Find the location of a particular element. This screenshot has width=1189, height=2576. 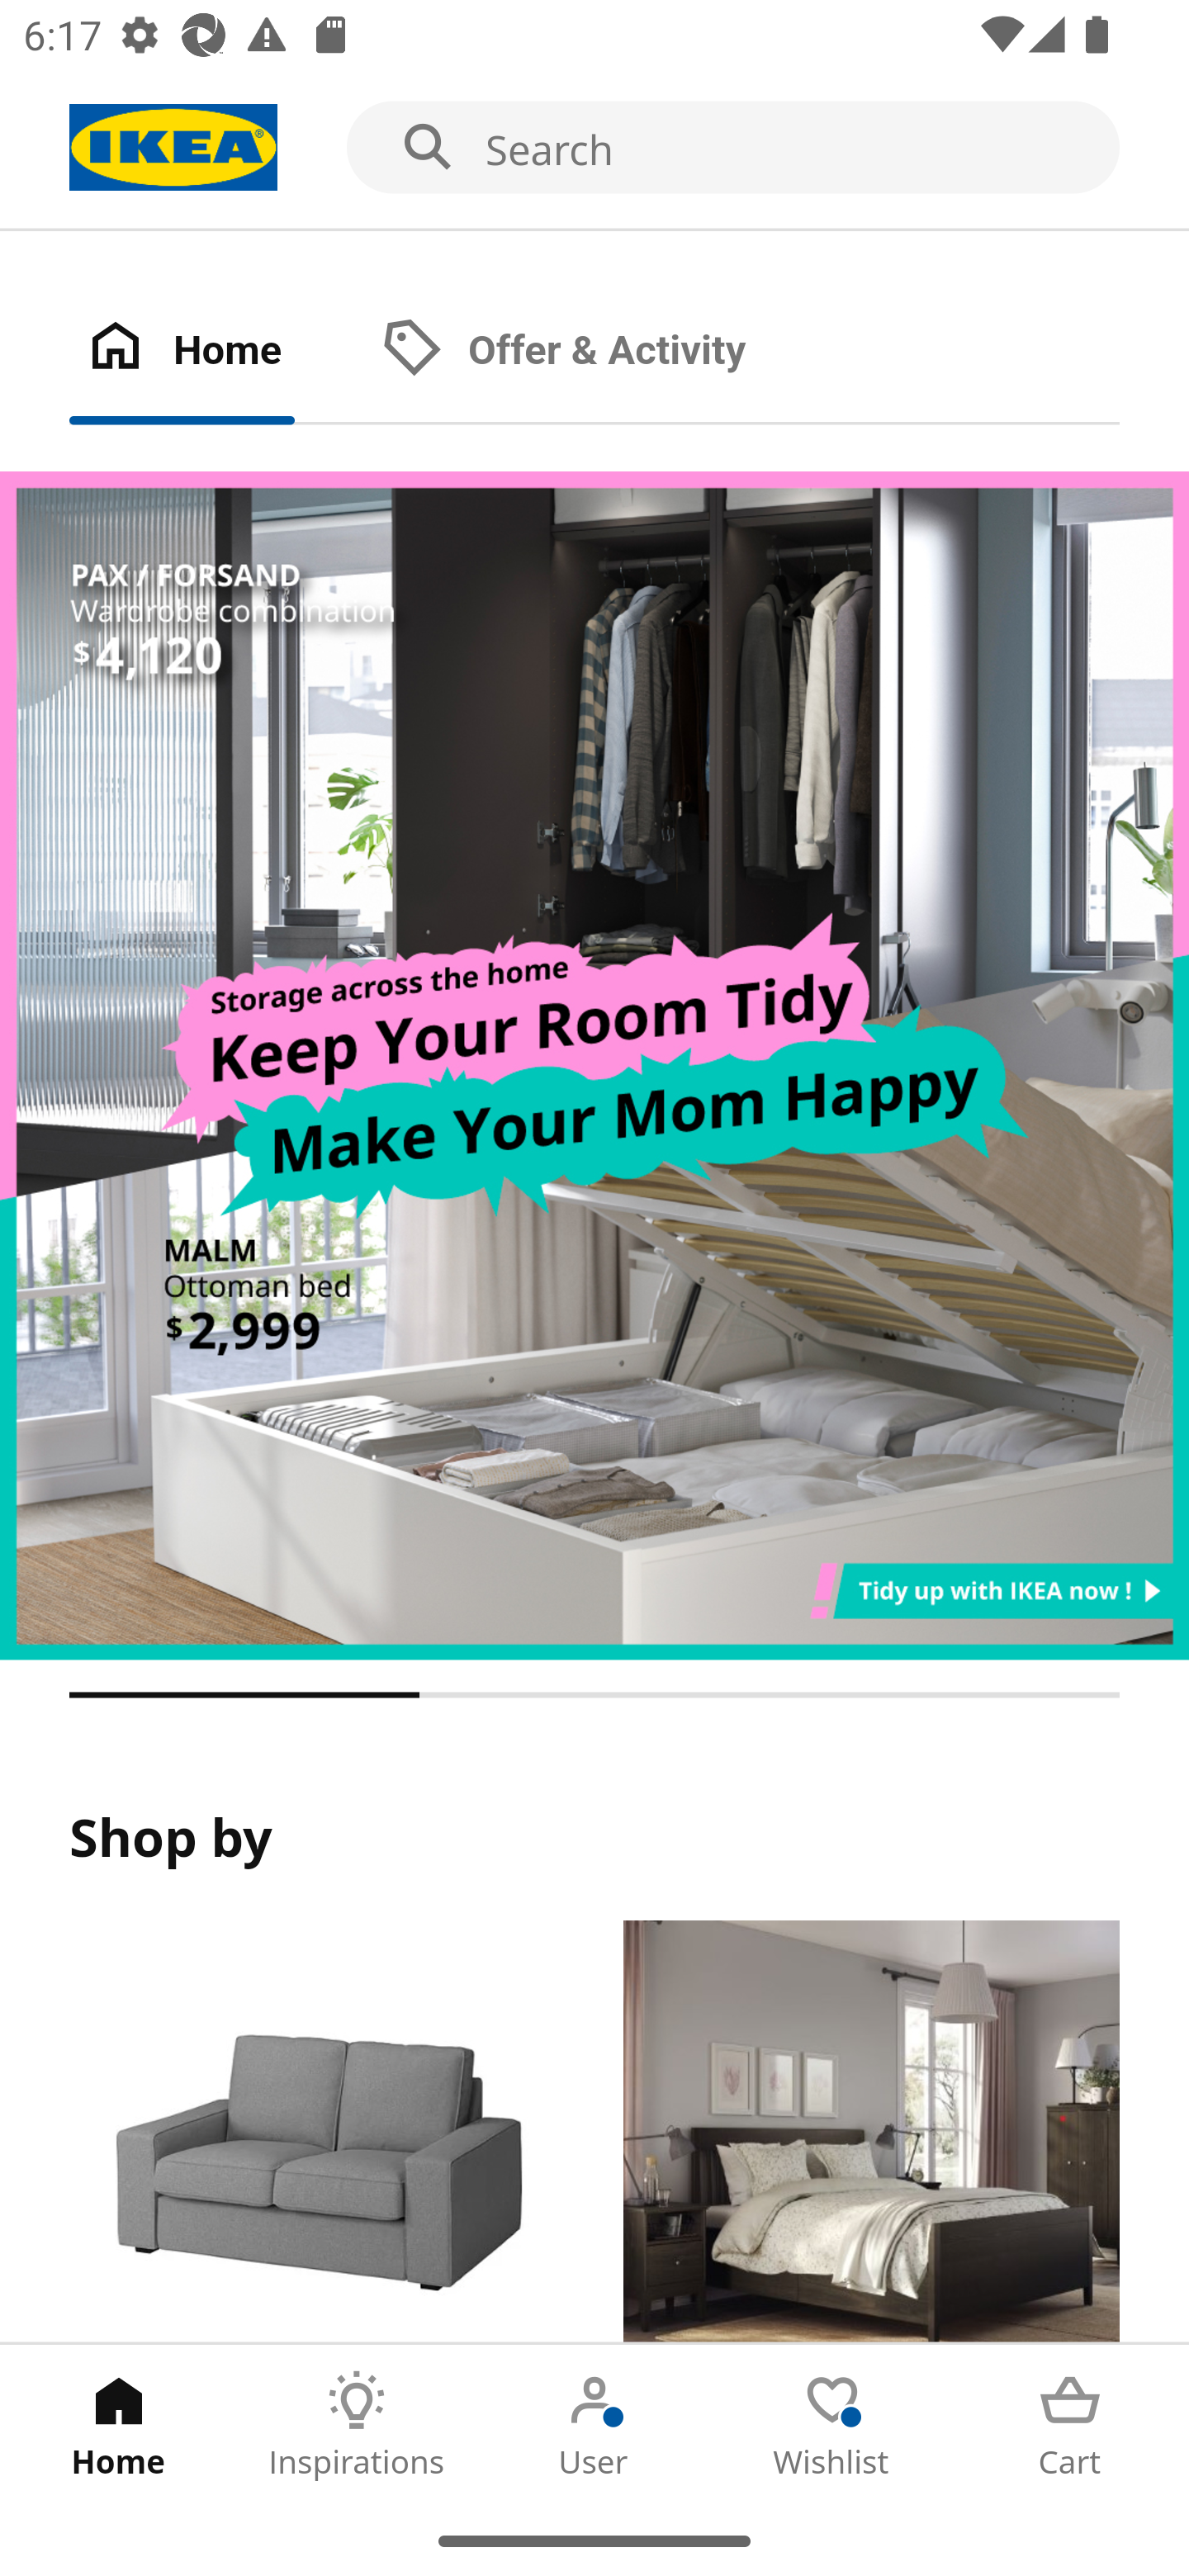

Rooms is located at coordinates (871, 2132).